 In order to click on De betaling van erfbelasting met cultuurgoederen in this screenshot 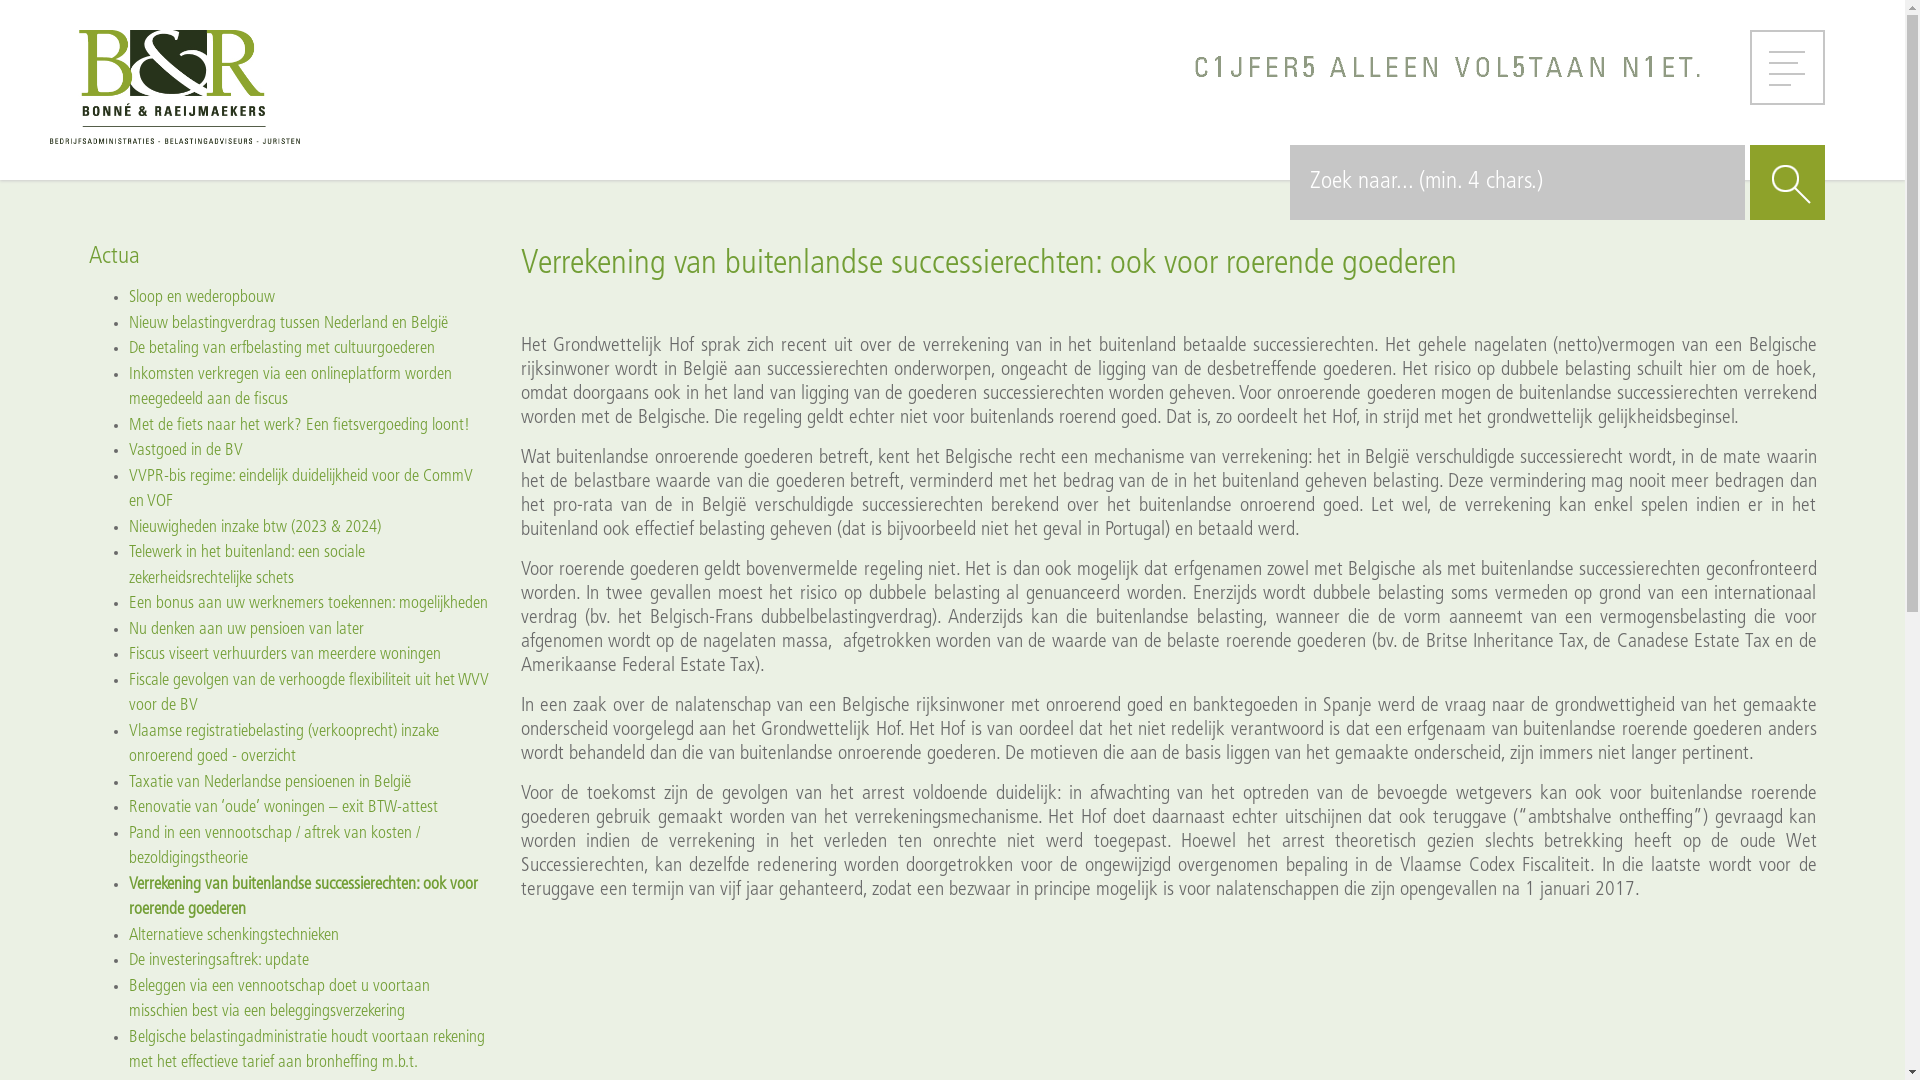, I will do `click(281, 348)`.